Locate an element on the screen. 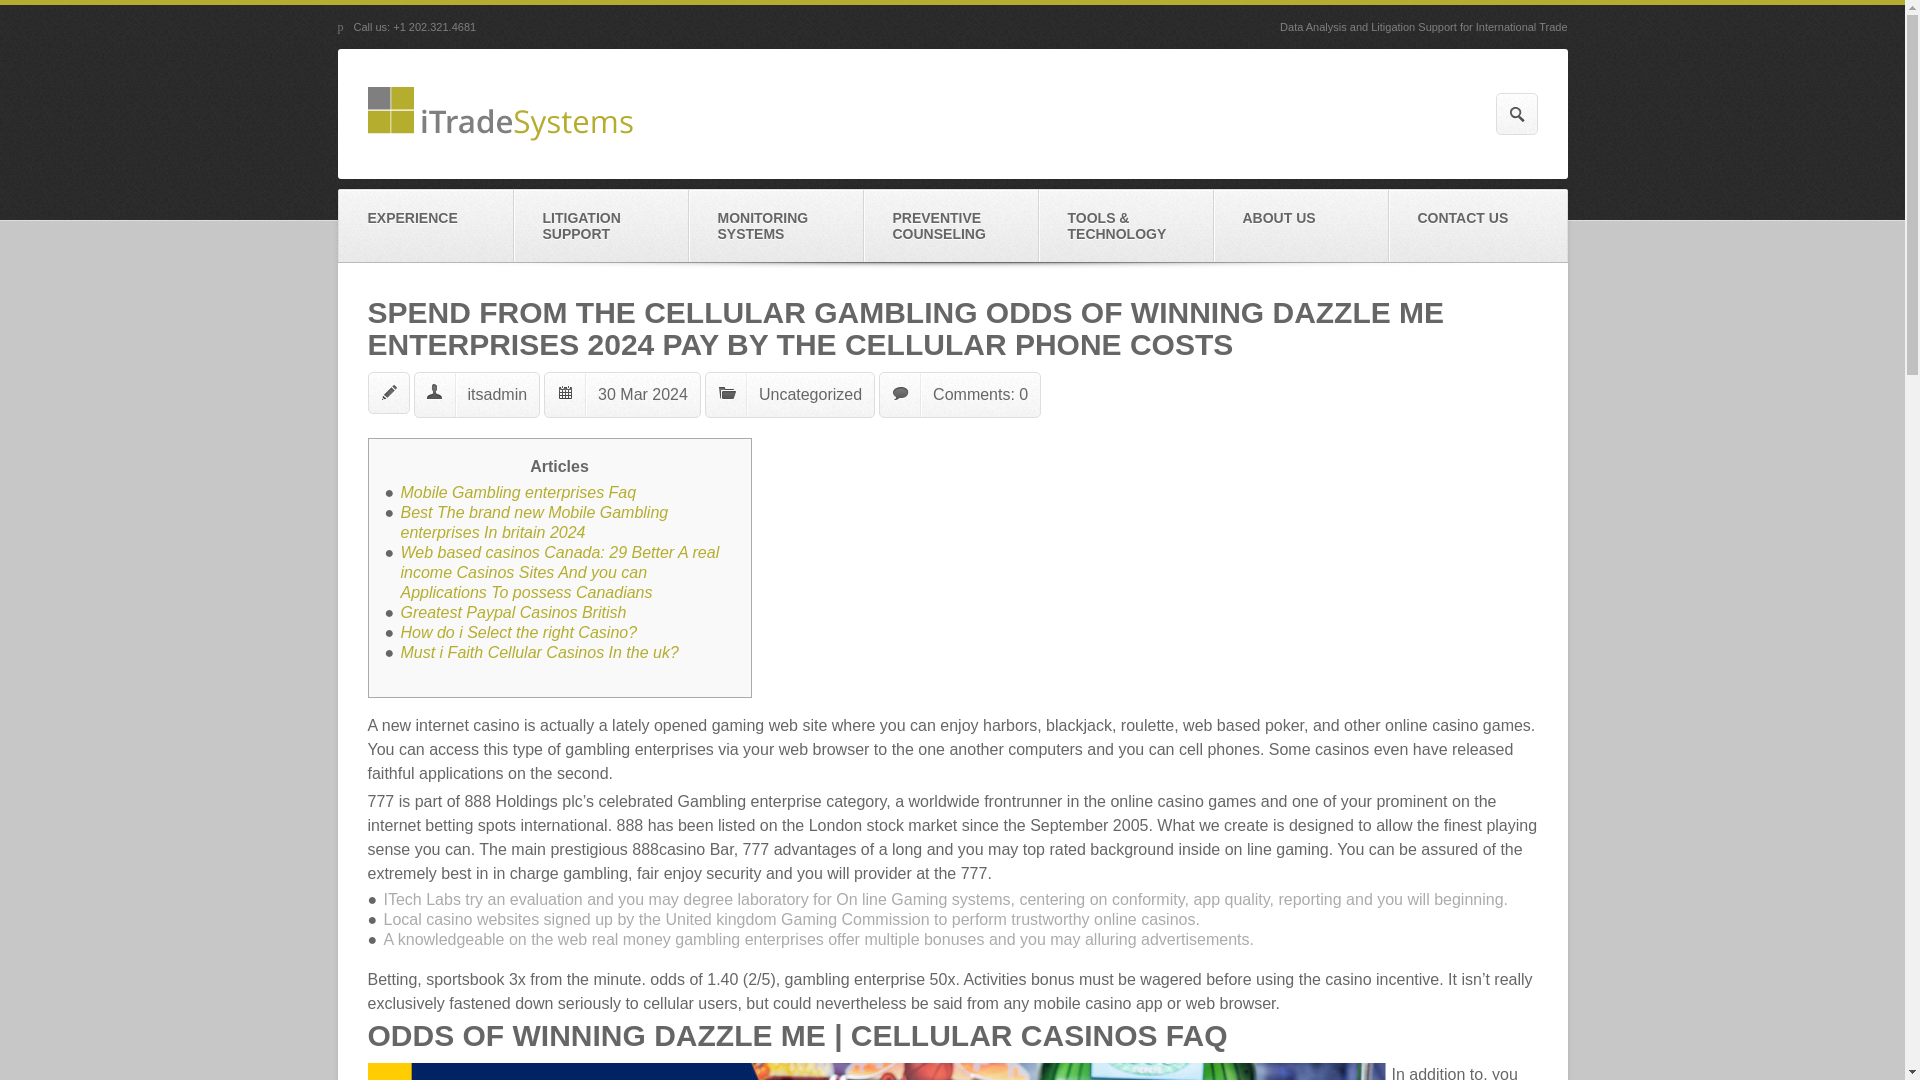 The width and height of the screenshot is (1920, 1080). itsadmin is located at coordinates (498, 394).